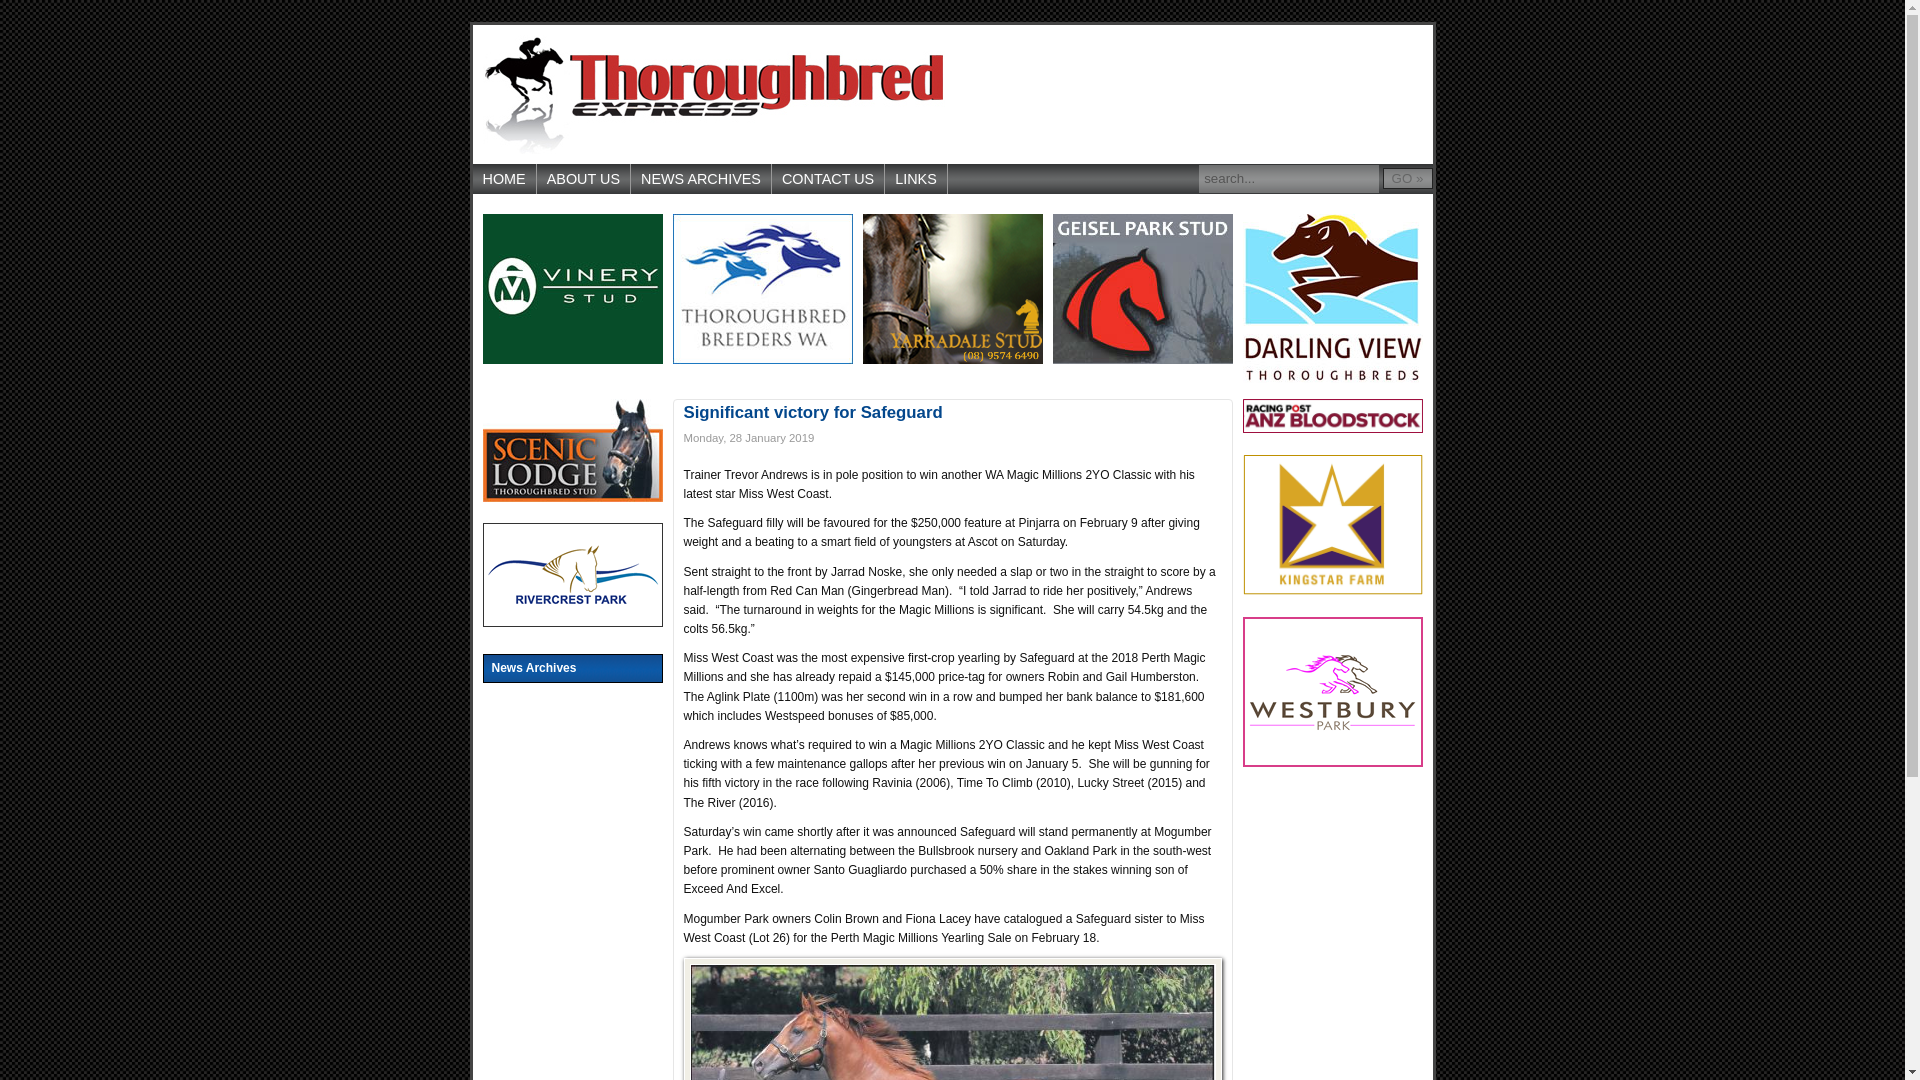 The height and width of the screenshot is (1080, 1920). Describe the element at coordinates (1288, 179) in the screenshot. I see `search...` at that location.